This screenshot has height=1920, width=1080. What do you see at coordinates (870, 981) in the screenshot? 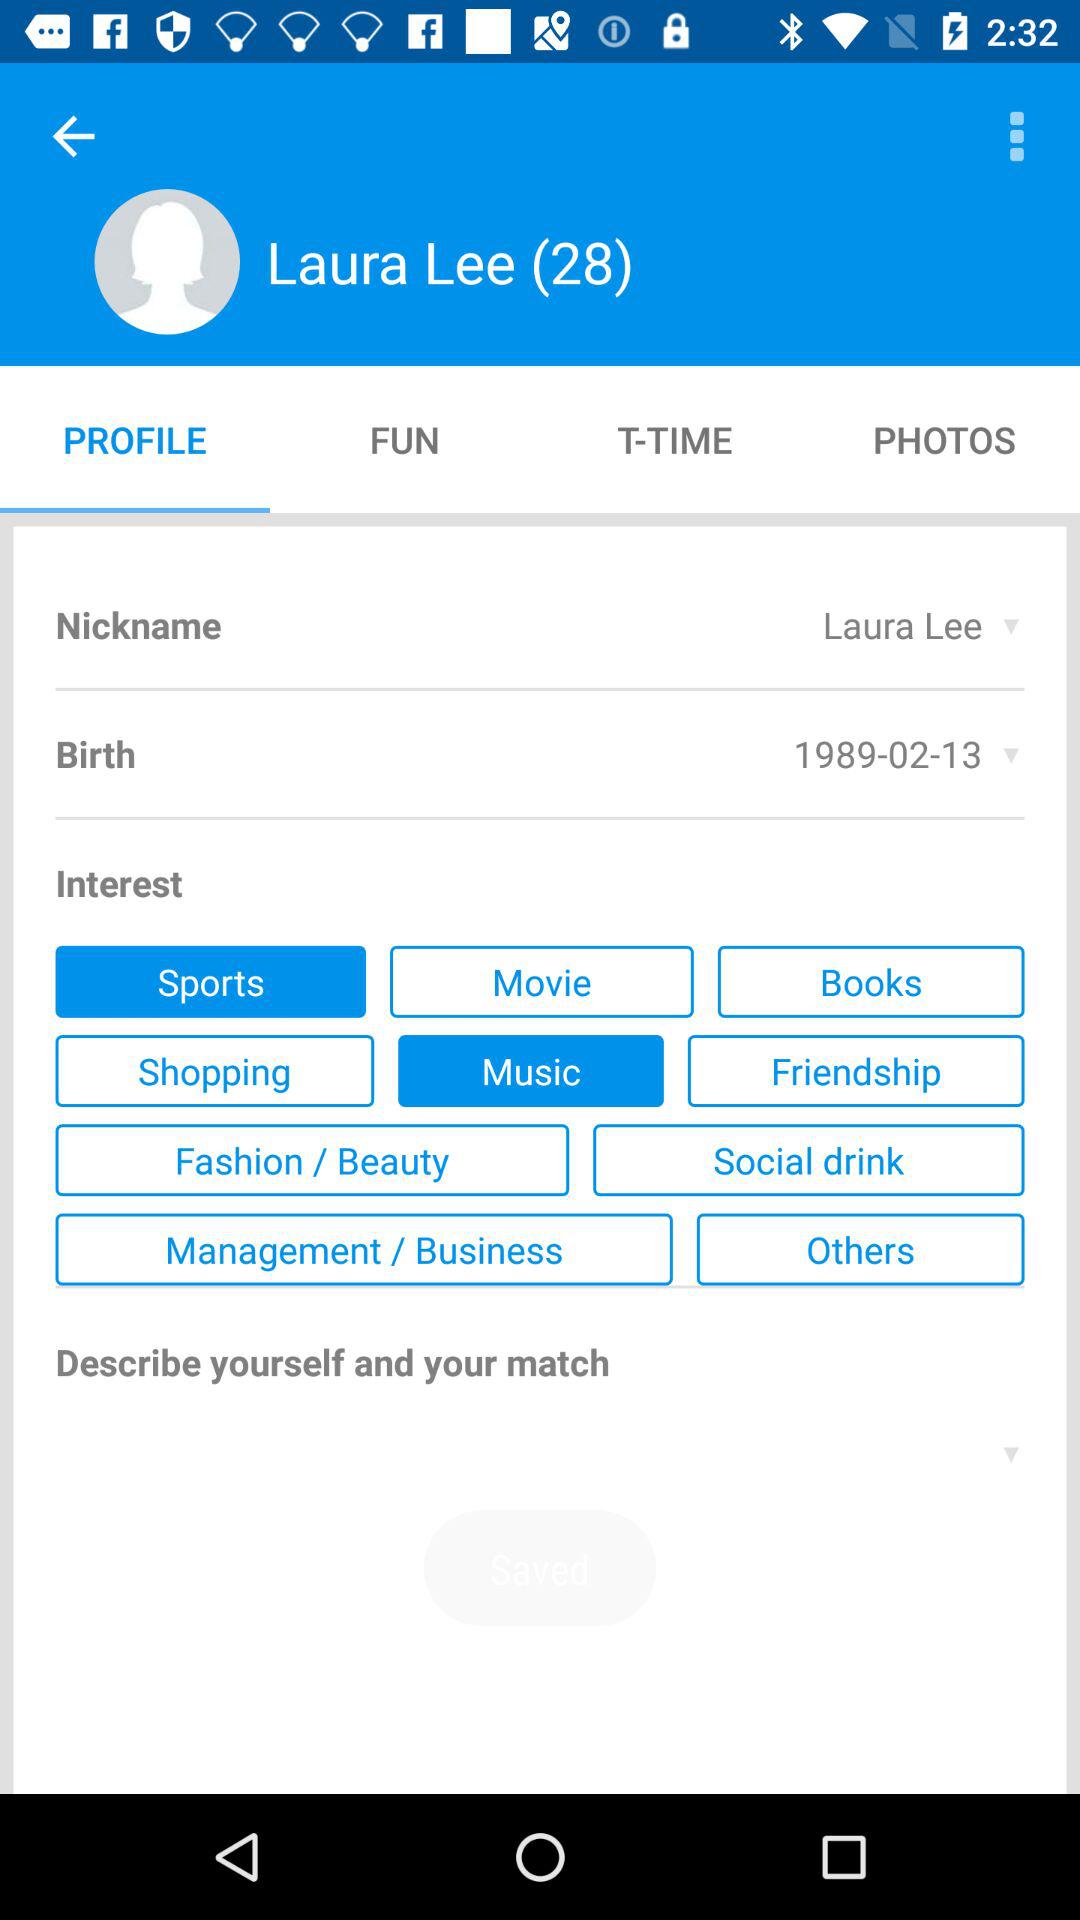
I see `turn on the icon above friendship item` at bounding box center [870, 981].